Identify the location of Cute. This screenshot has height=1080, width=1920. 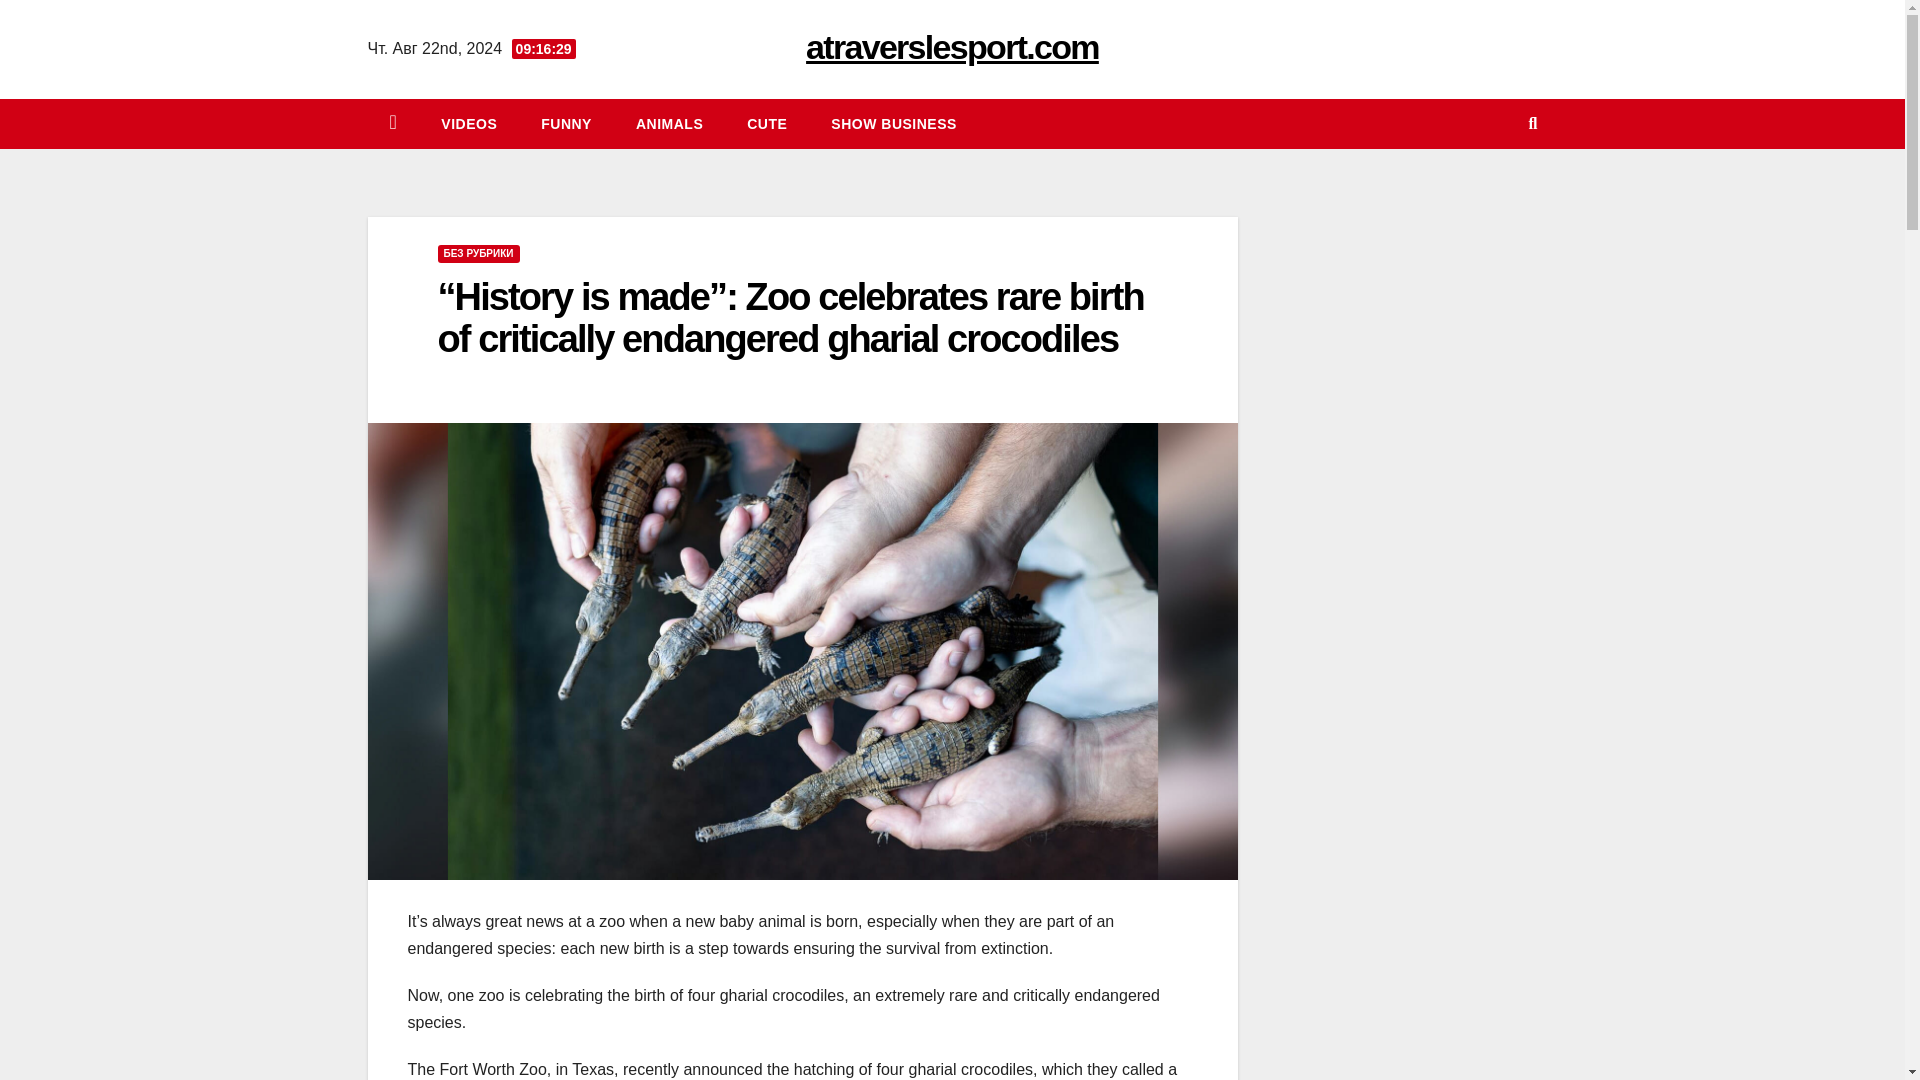
(766, 124).